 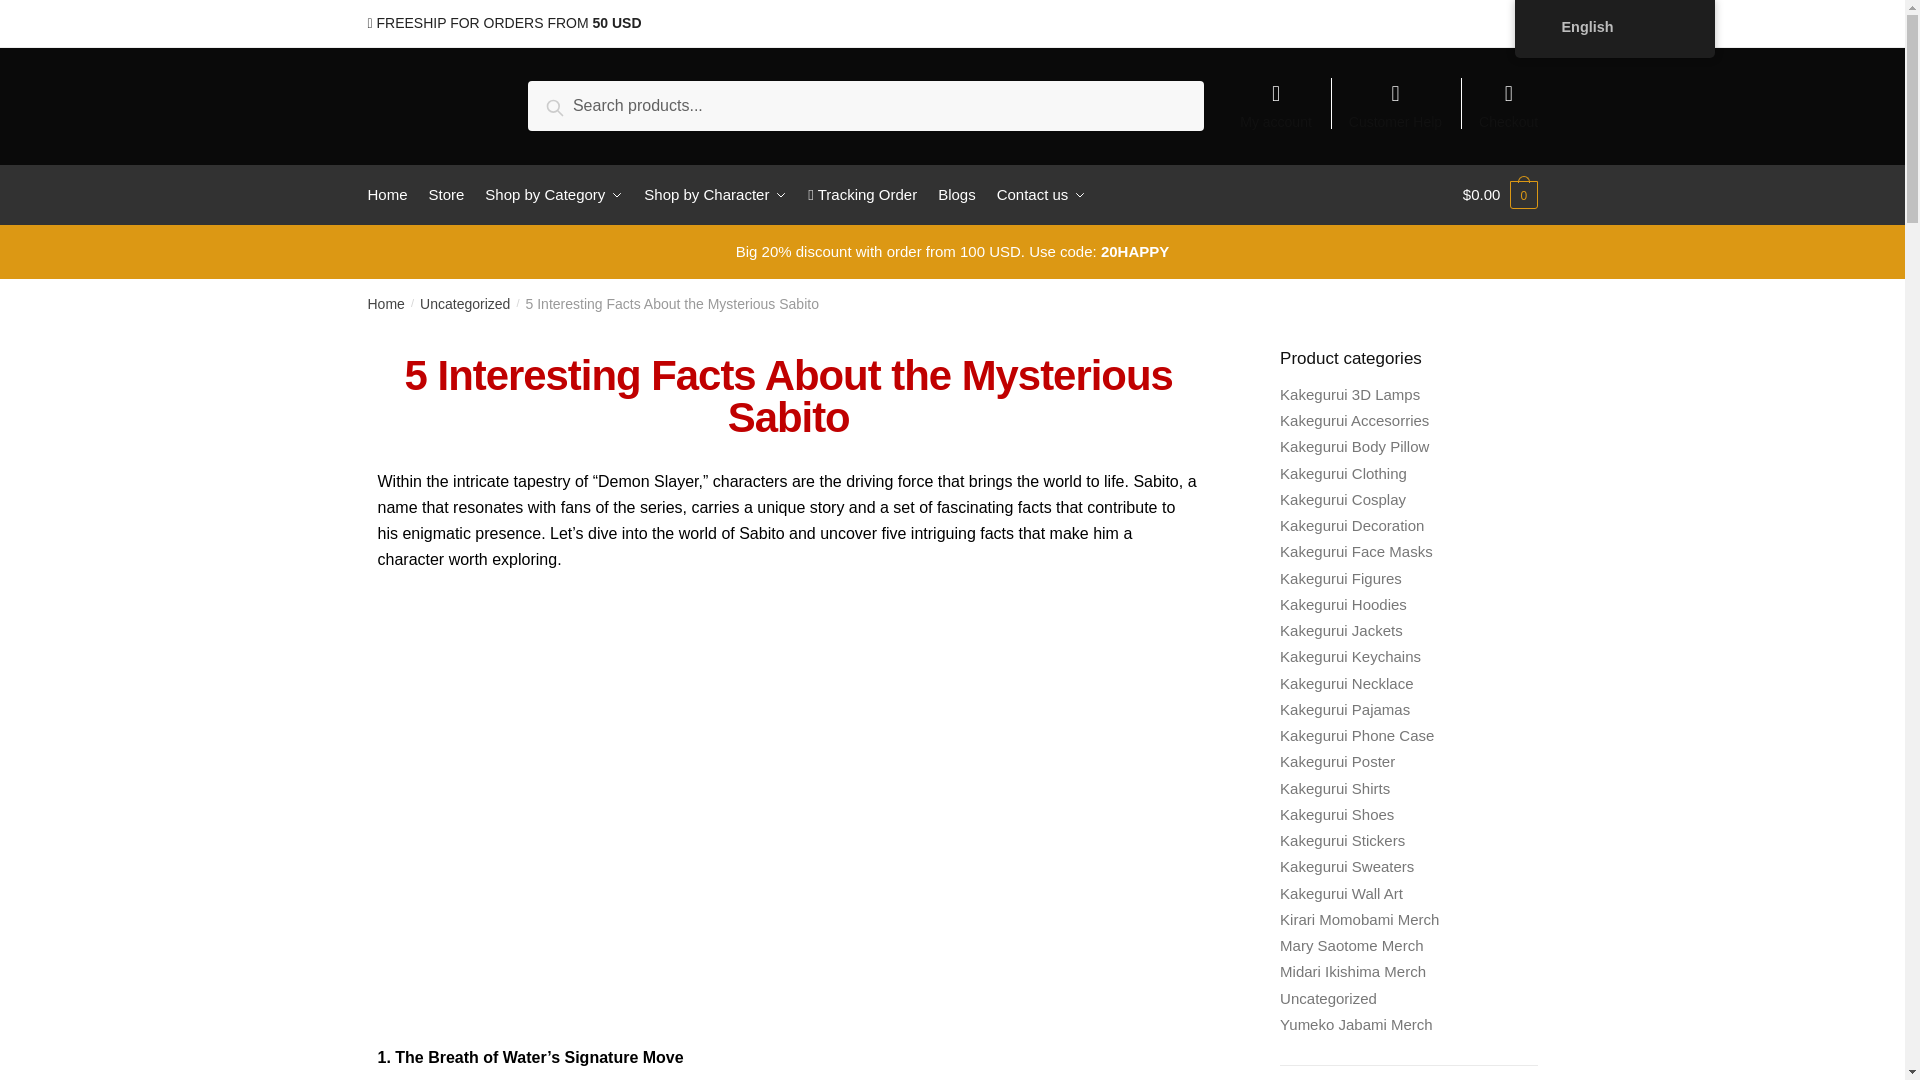 I want to click on Customer Help, so click(x=1396, y=96).